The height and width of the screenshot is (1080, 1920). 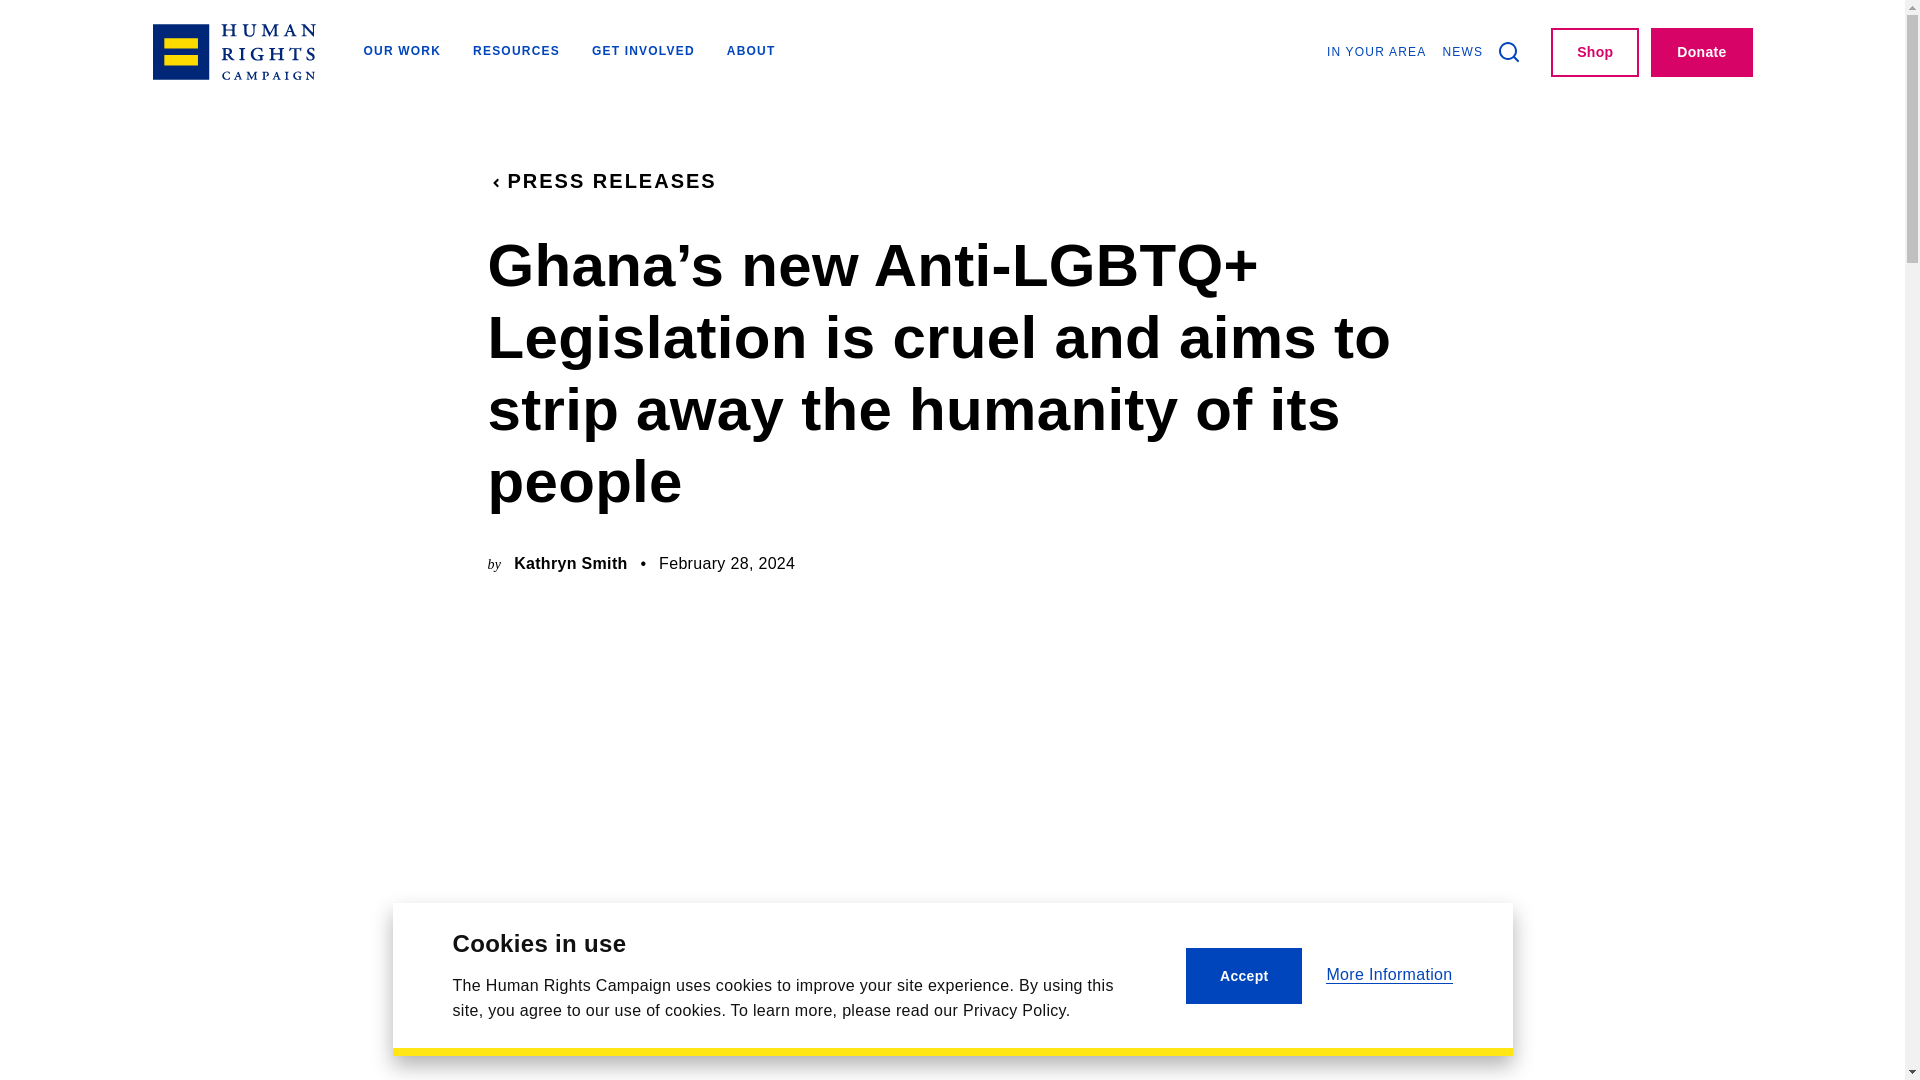 What do you see at coordinates (1508, 52) in the screenshot?
I see `SEARCH` at bounding box center [1508, 52].